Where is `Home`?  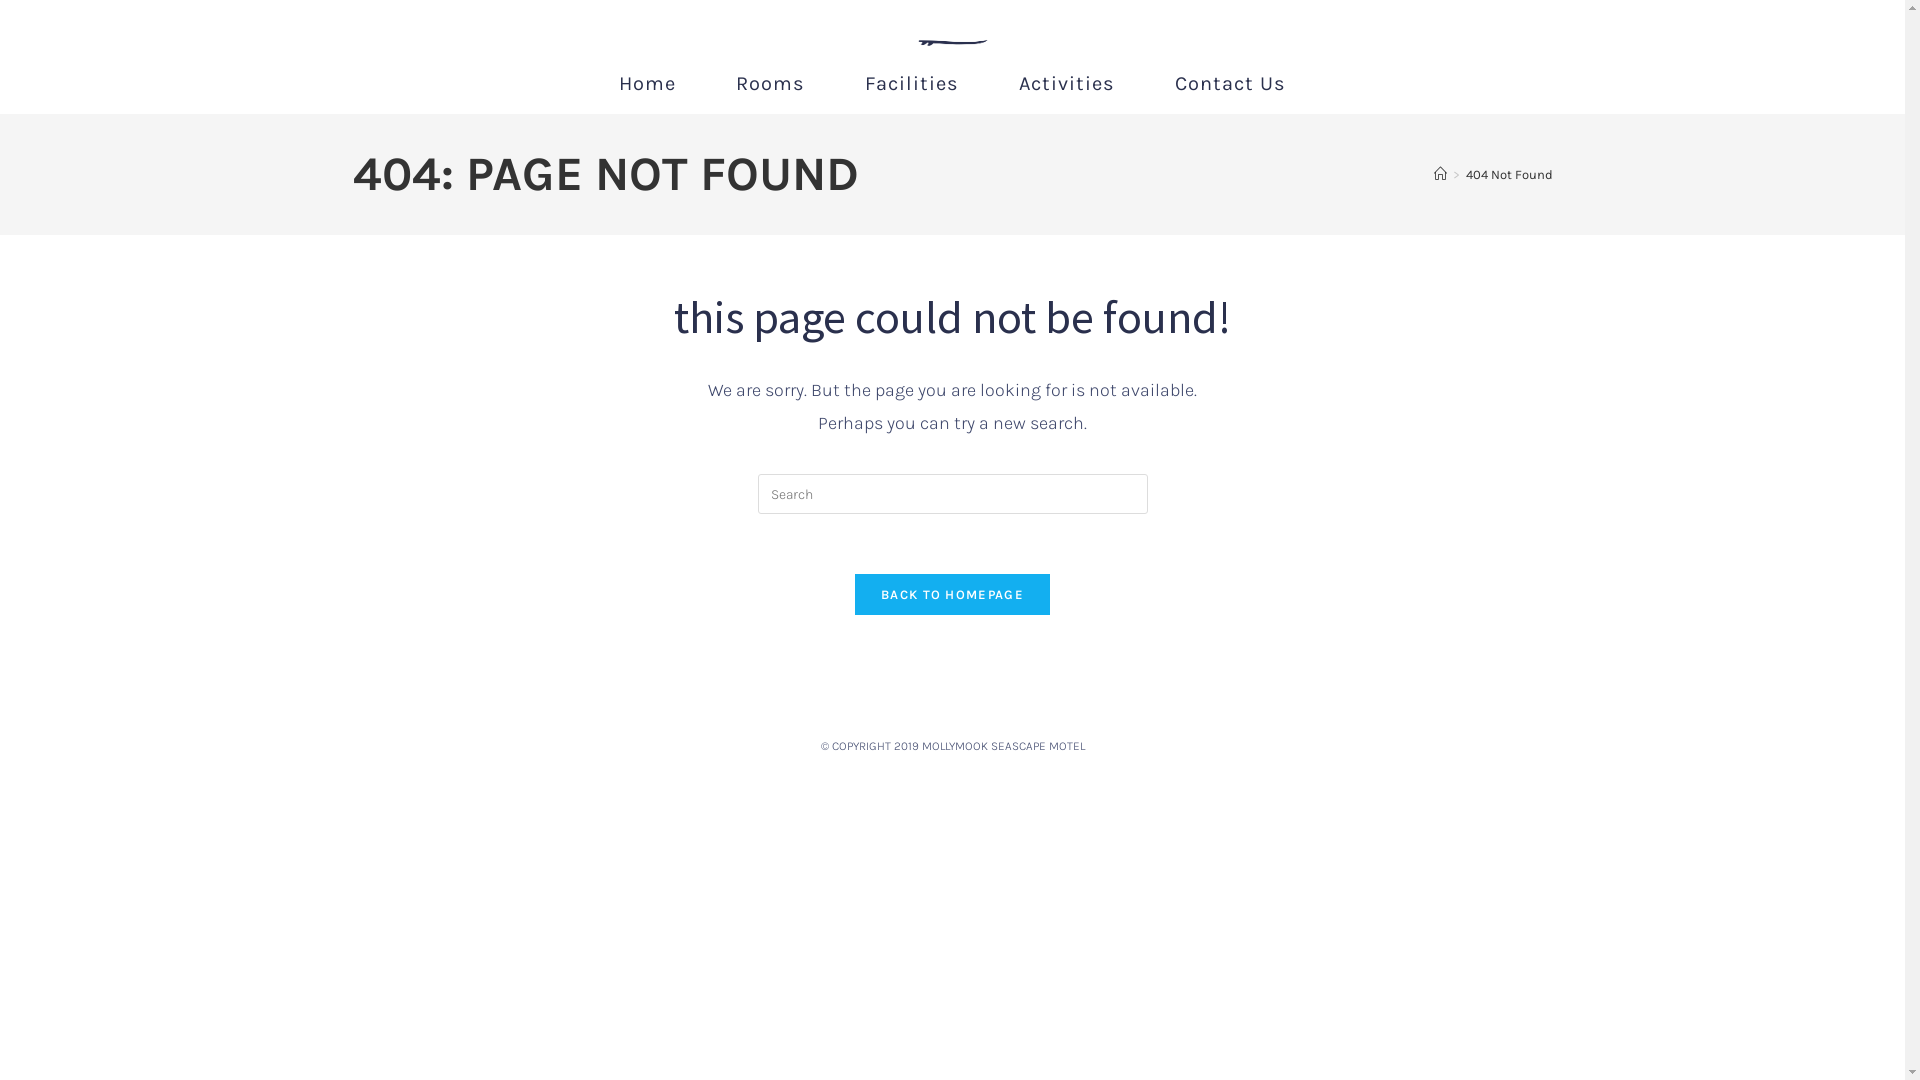
Home is located at coordinates (648, 84).